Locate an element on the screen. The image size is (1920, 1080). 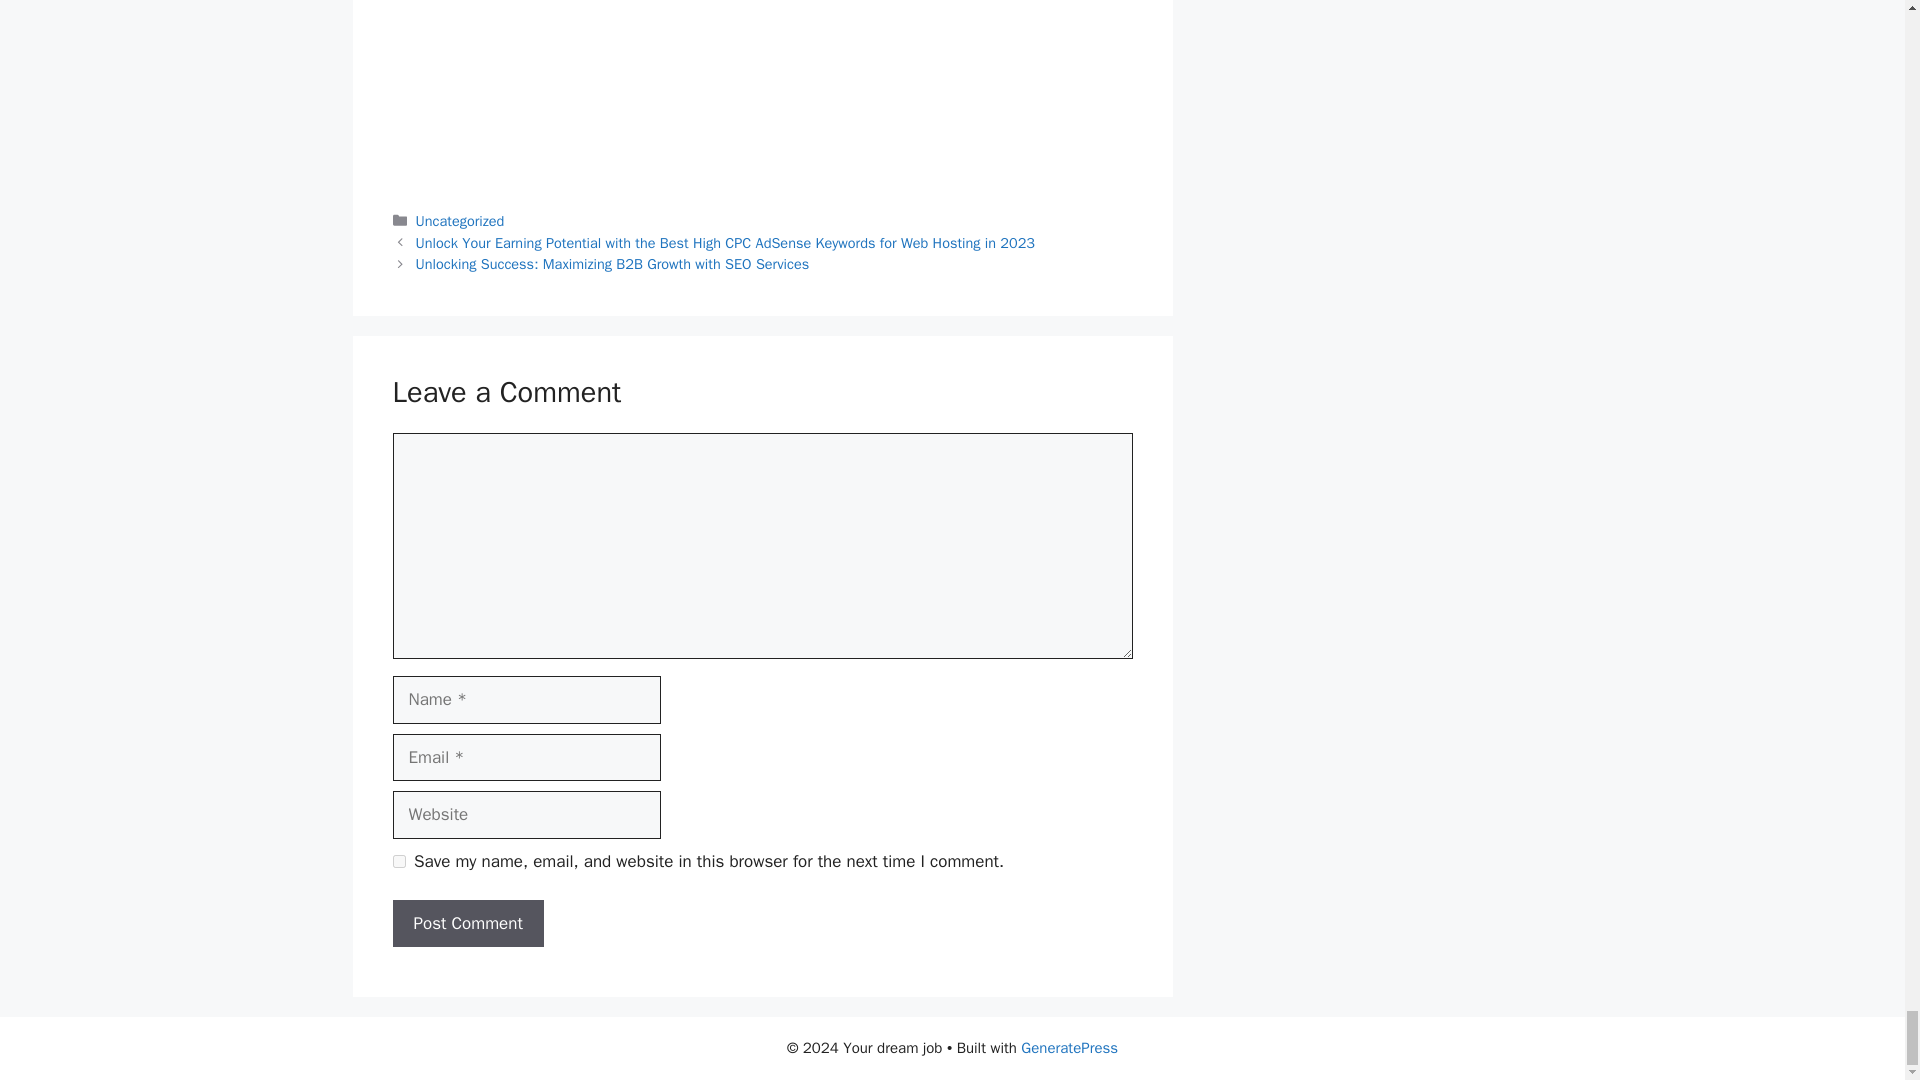
Uncategorized is located at coordinates (460, 220).